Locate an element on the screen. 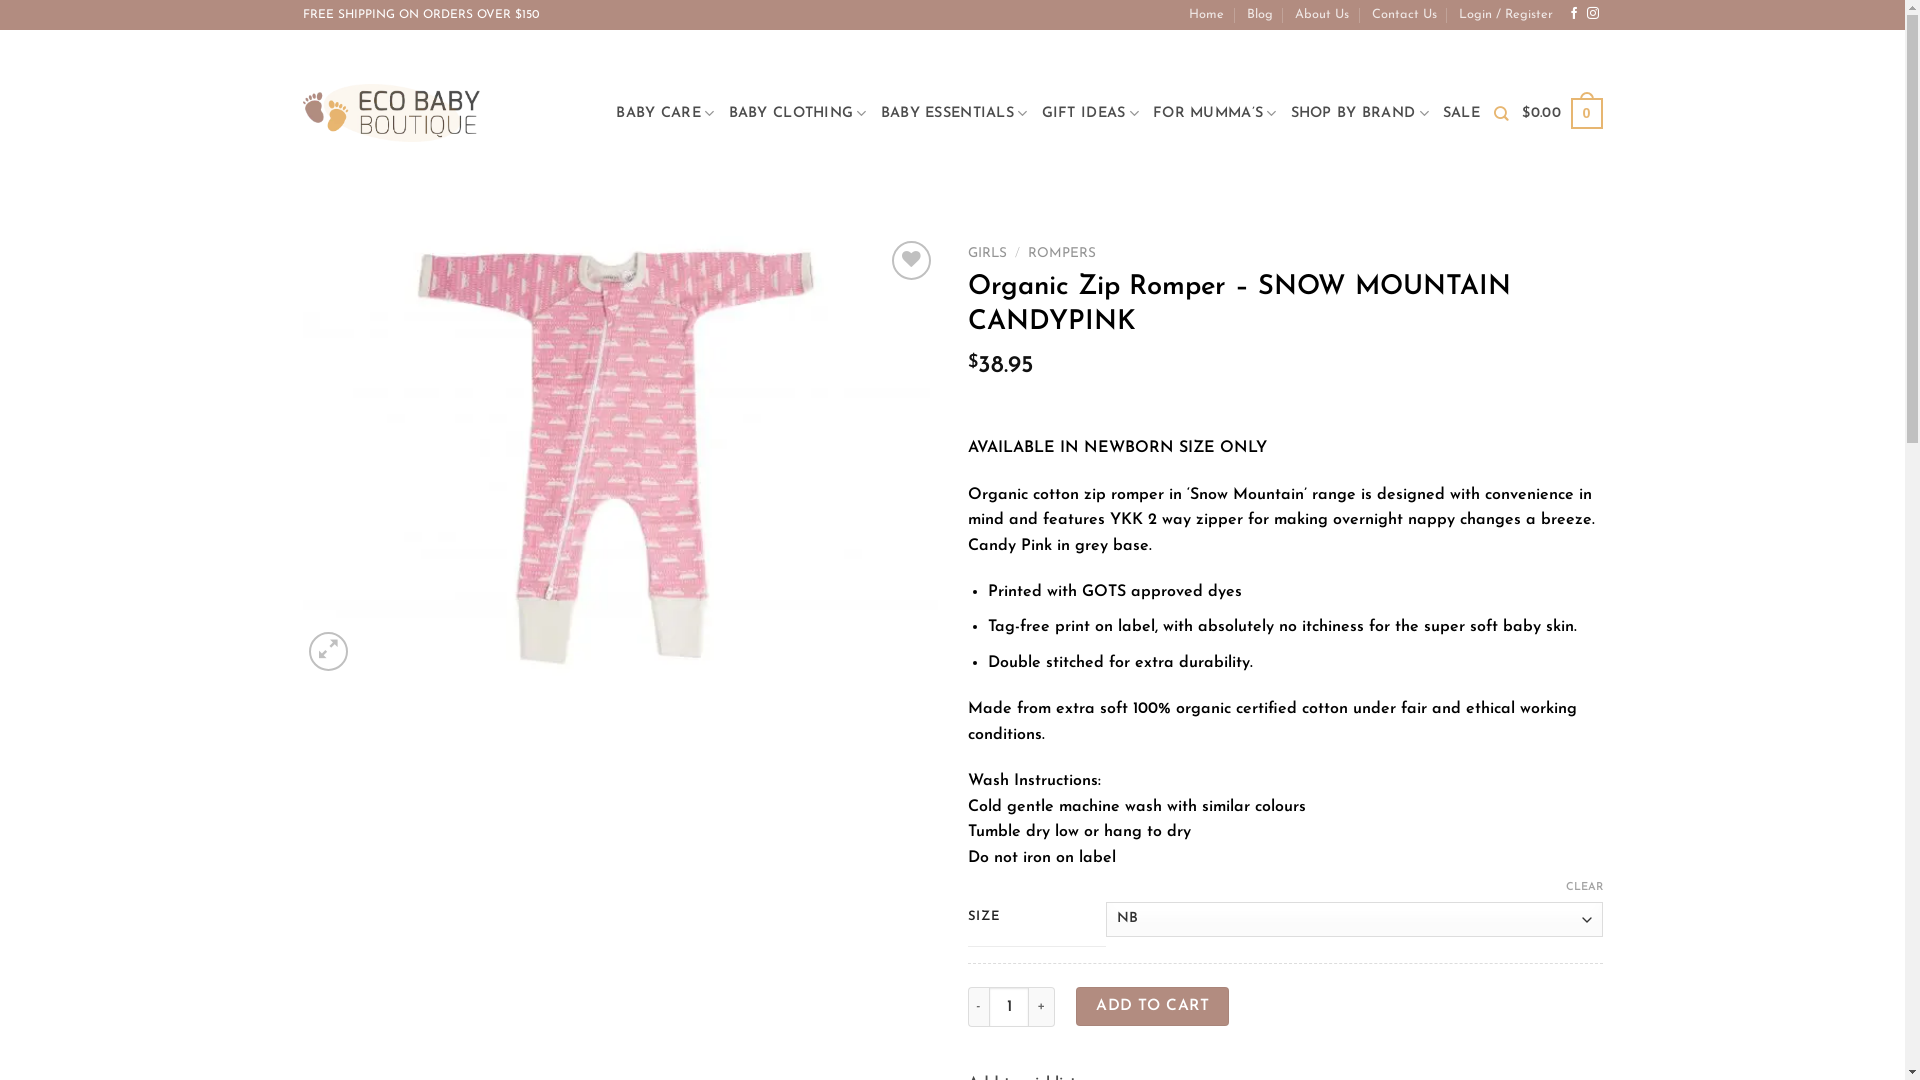 The image size is (1920, 1080). ROMPERS is located at coordinates (1062, 254).